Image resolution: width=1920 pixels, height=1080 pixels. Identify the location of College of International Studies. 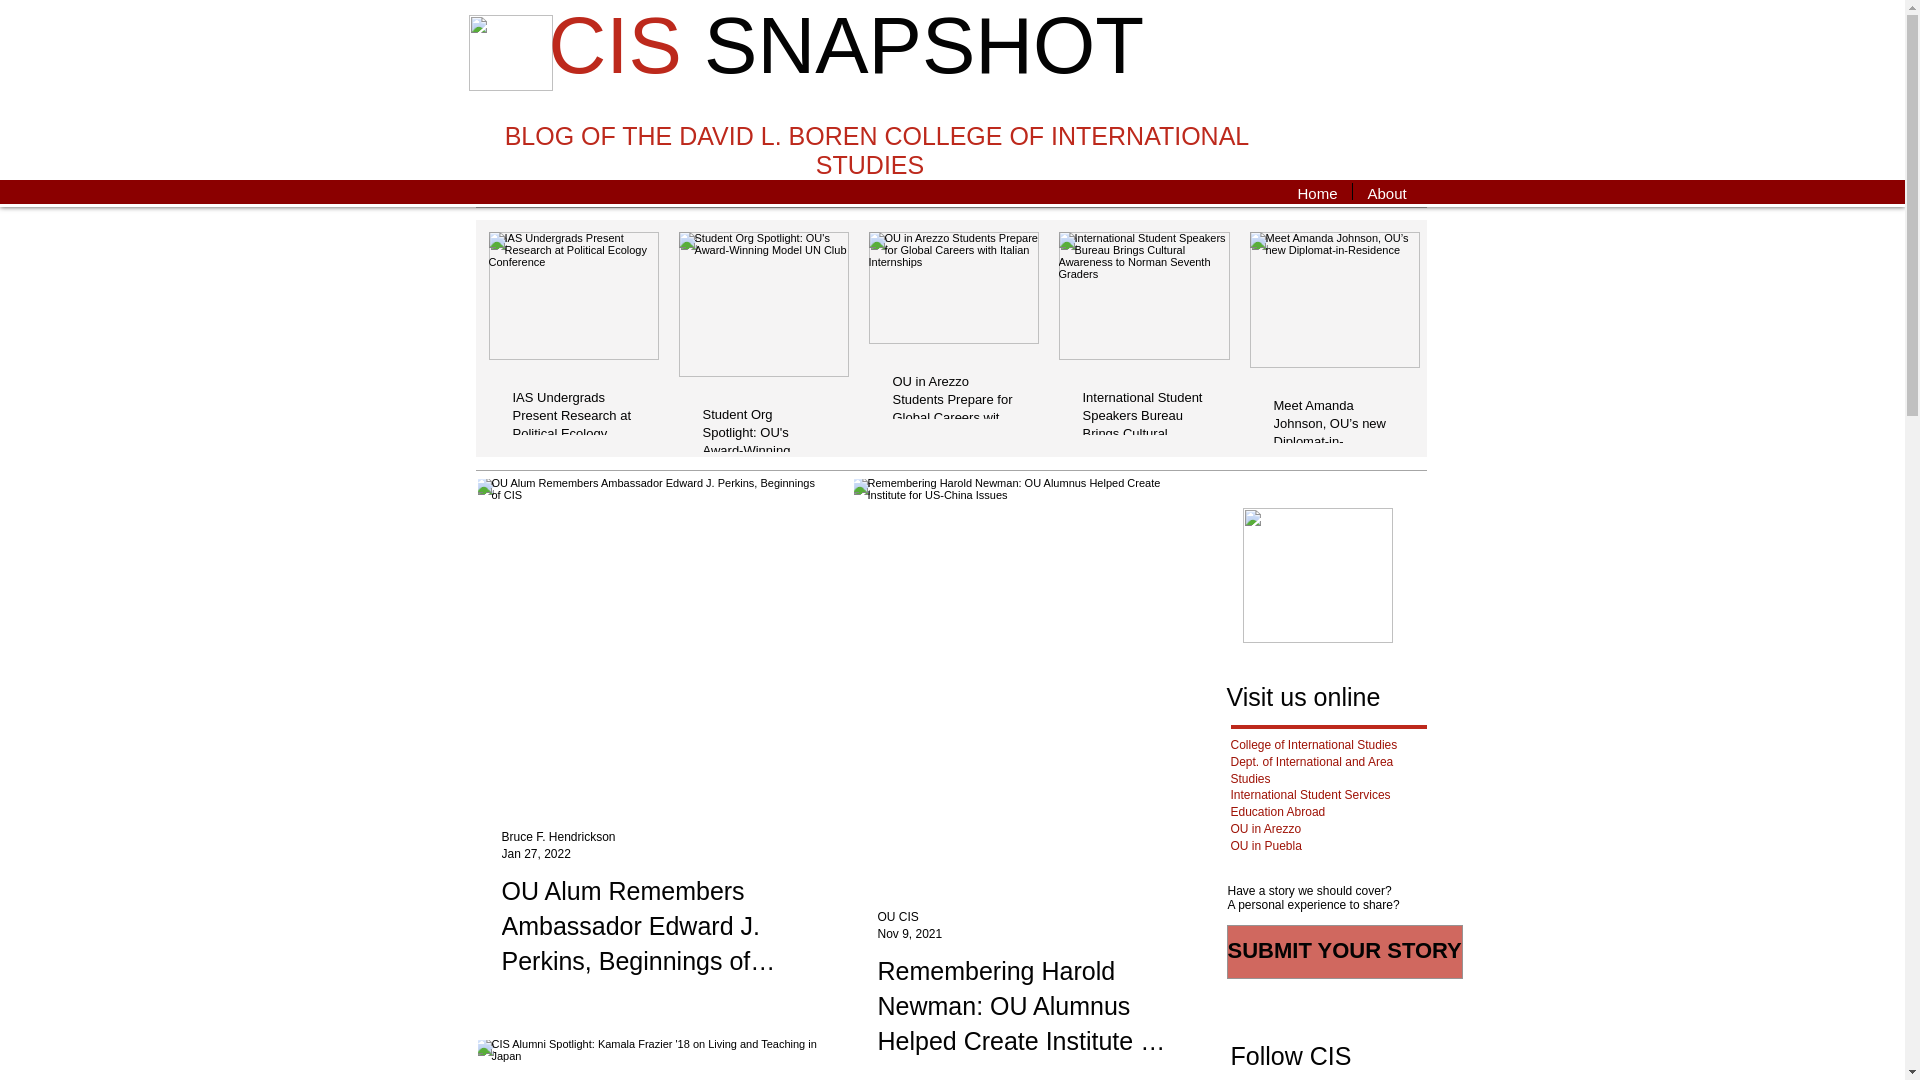
(1314, 744).